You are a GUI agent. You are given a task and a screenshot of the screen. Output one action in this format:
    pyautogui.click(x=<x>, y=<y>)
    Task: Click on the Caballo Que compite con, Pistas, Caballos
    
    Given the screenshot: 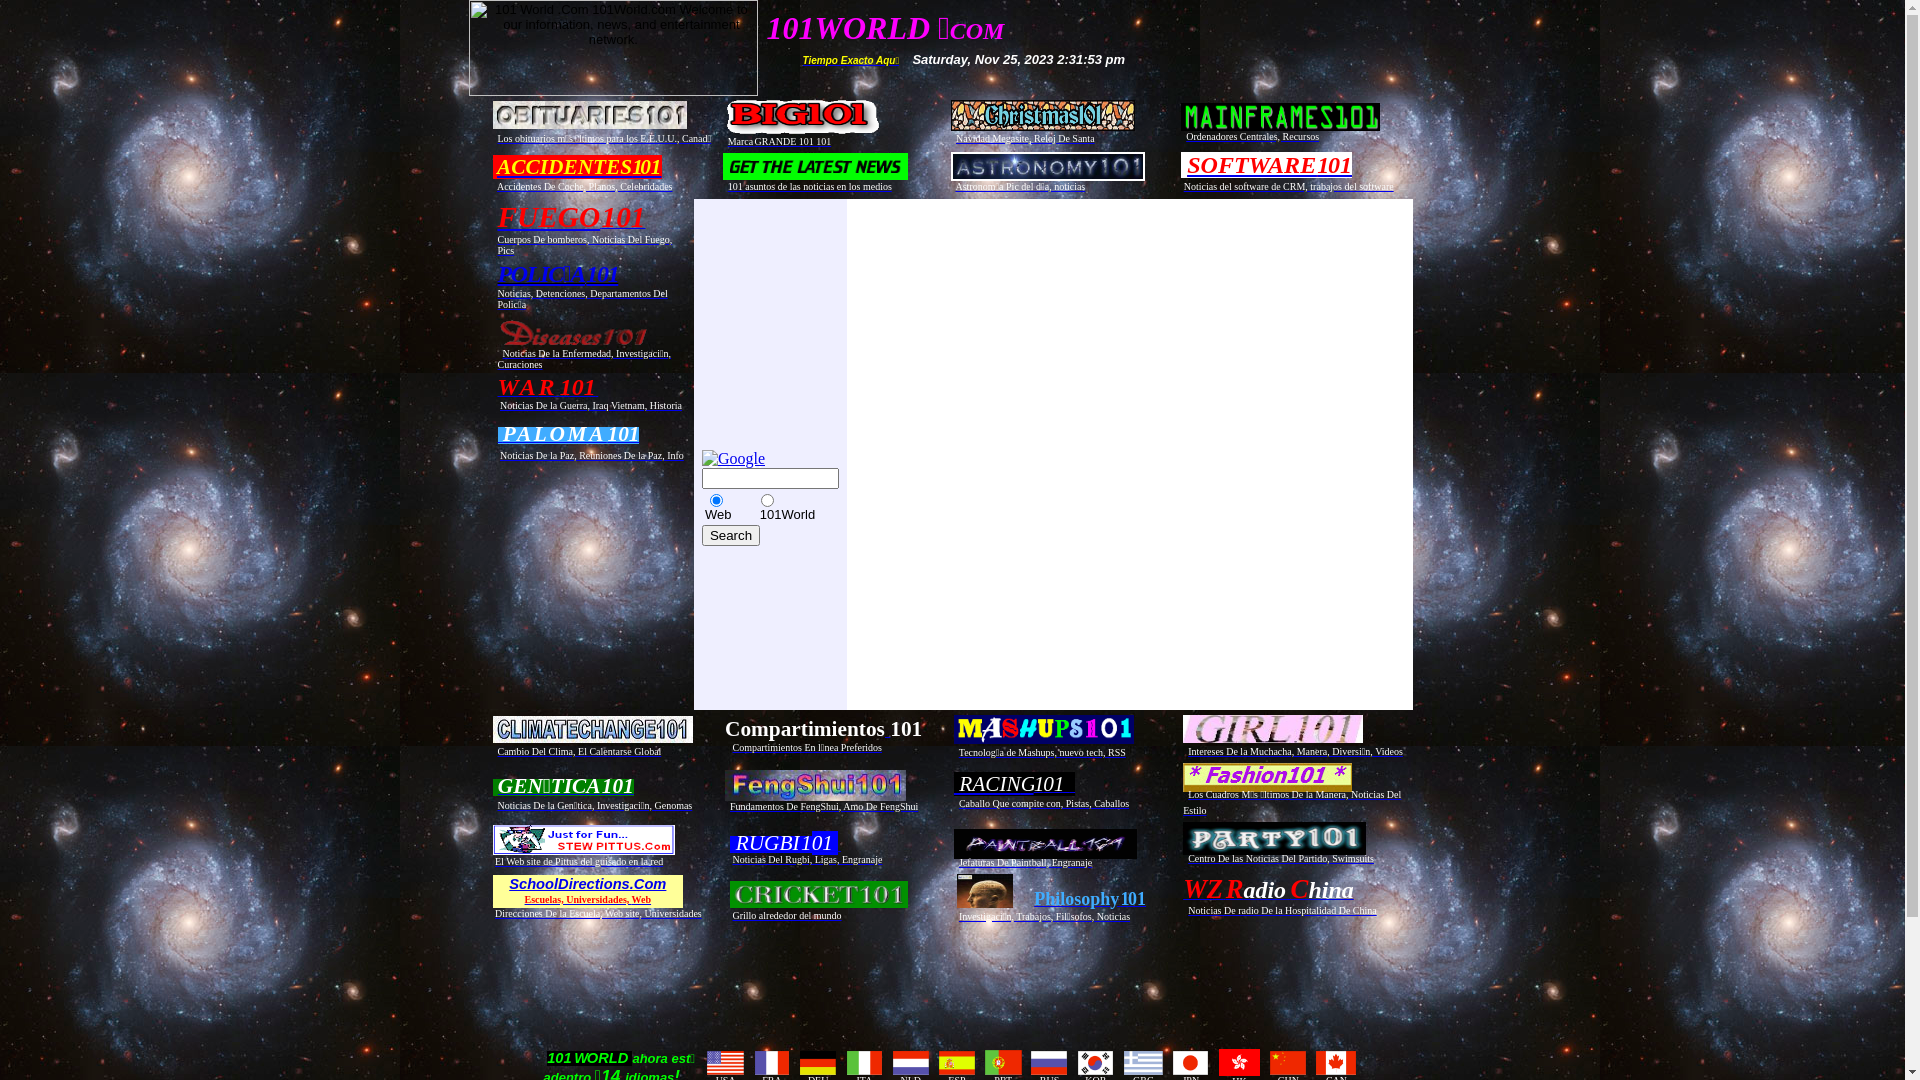 What is the action you would take?
    pyautogui.click(x=1044, y=804)
    